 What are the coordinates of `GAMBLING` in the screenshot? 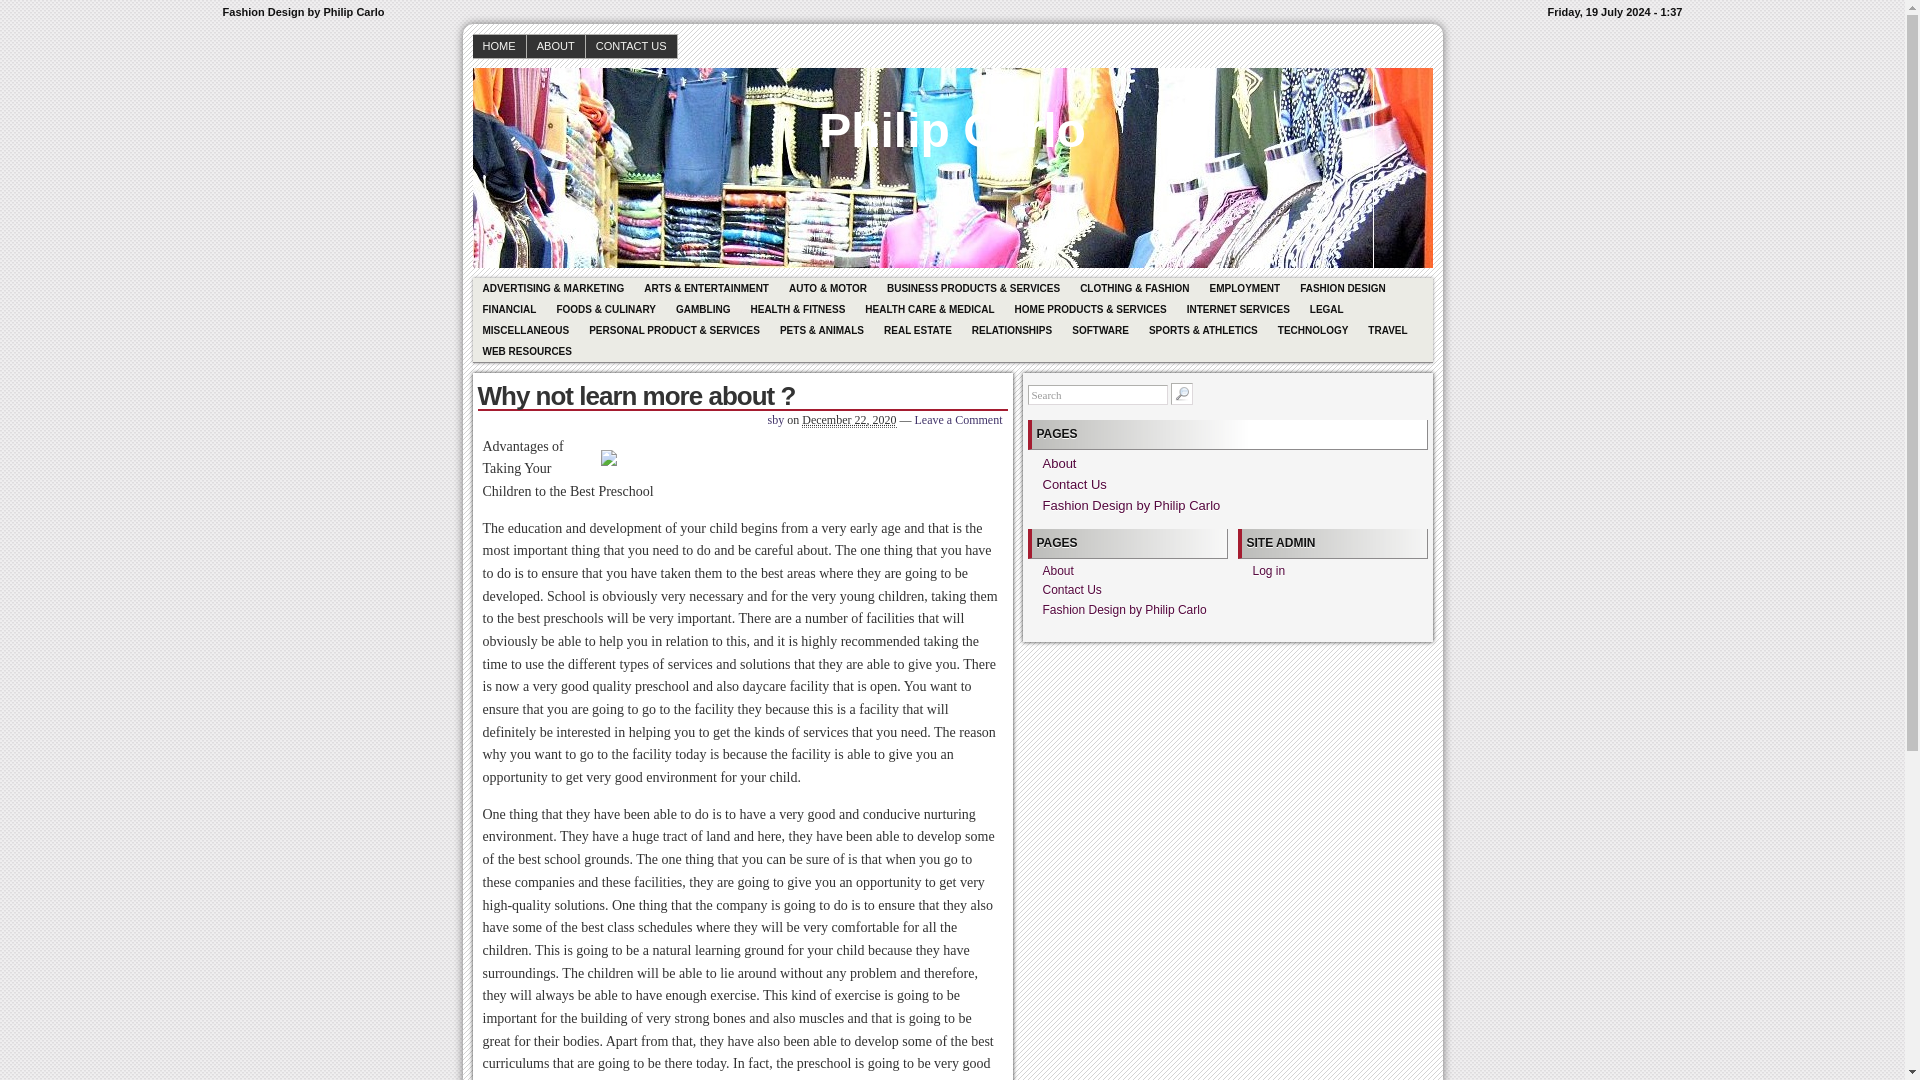 It's located at (702, 309).